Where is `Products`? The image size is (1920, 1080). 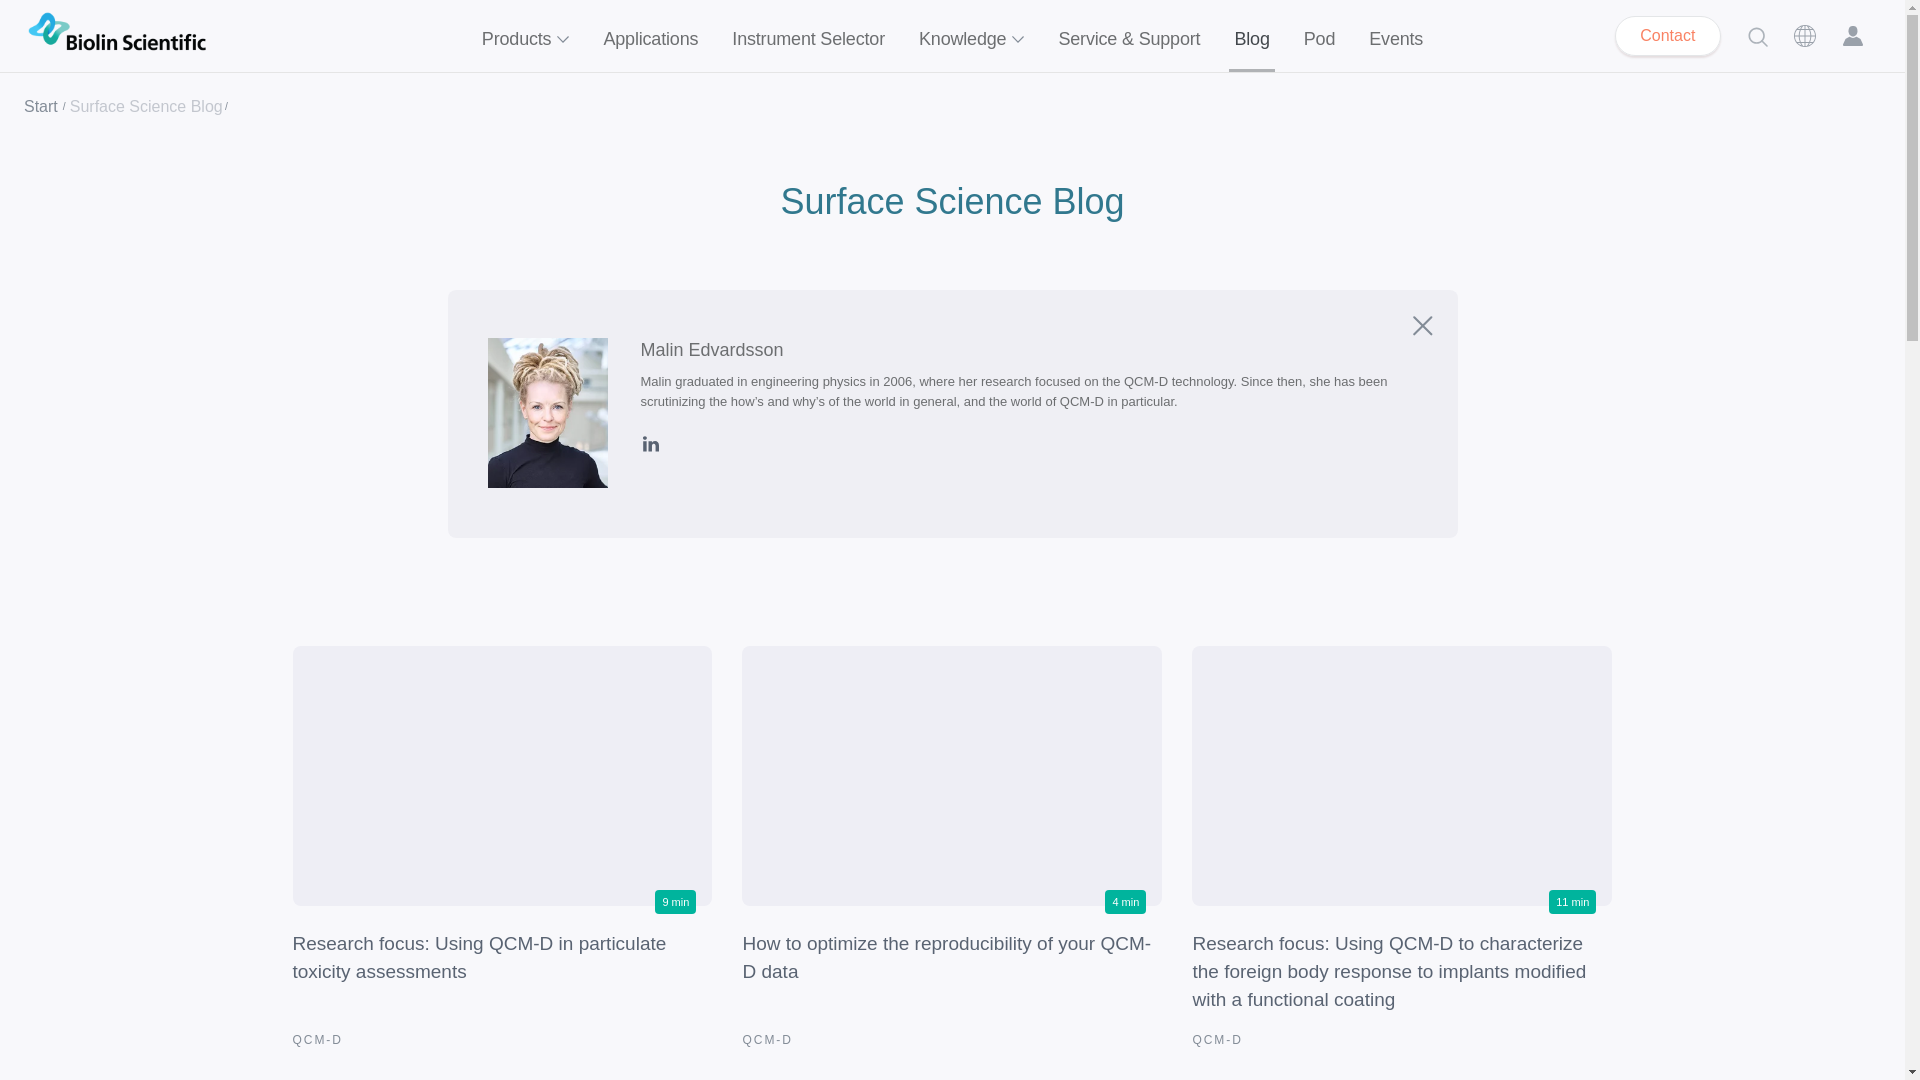 Products is located at coordinates (526, 36).